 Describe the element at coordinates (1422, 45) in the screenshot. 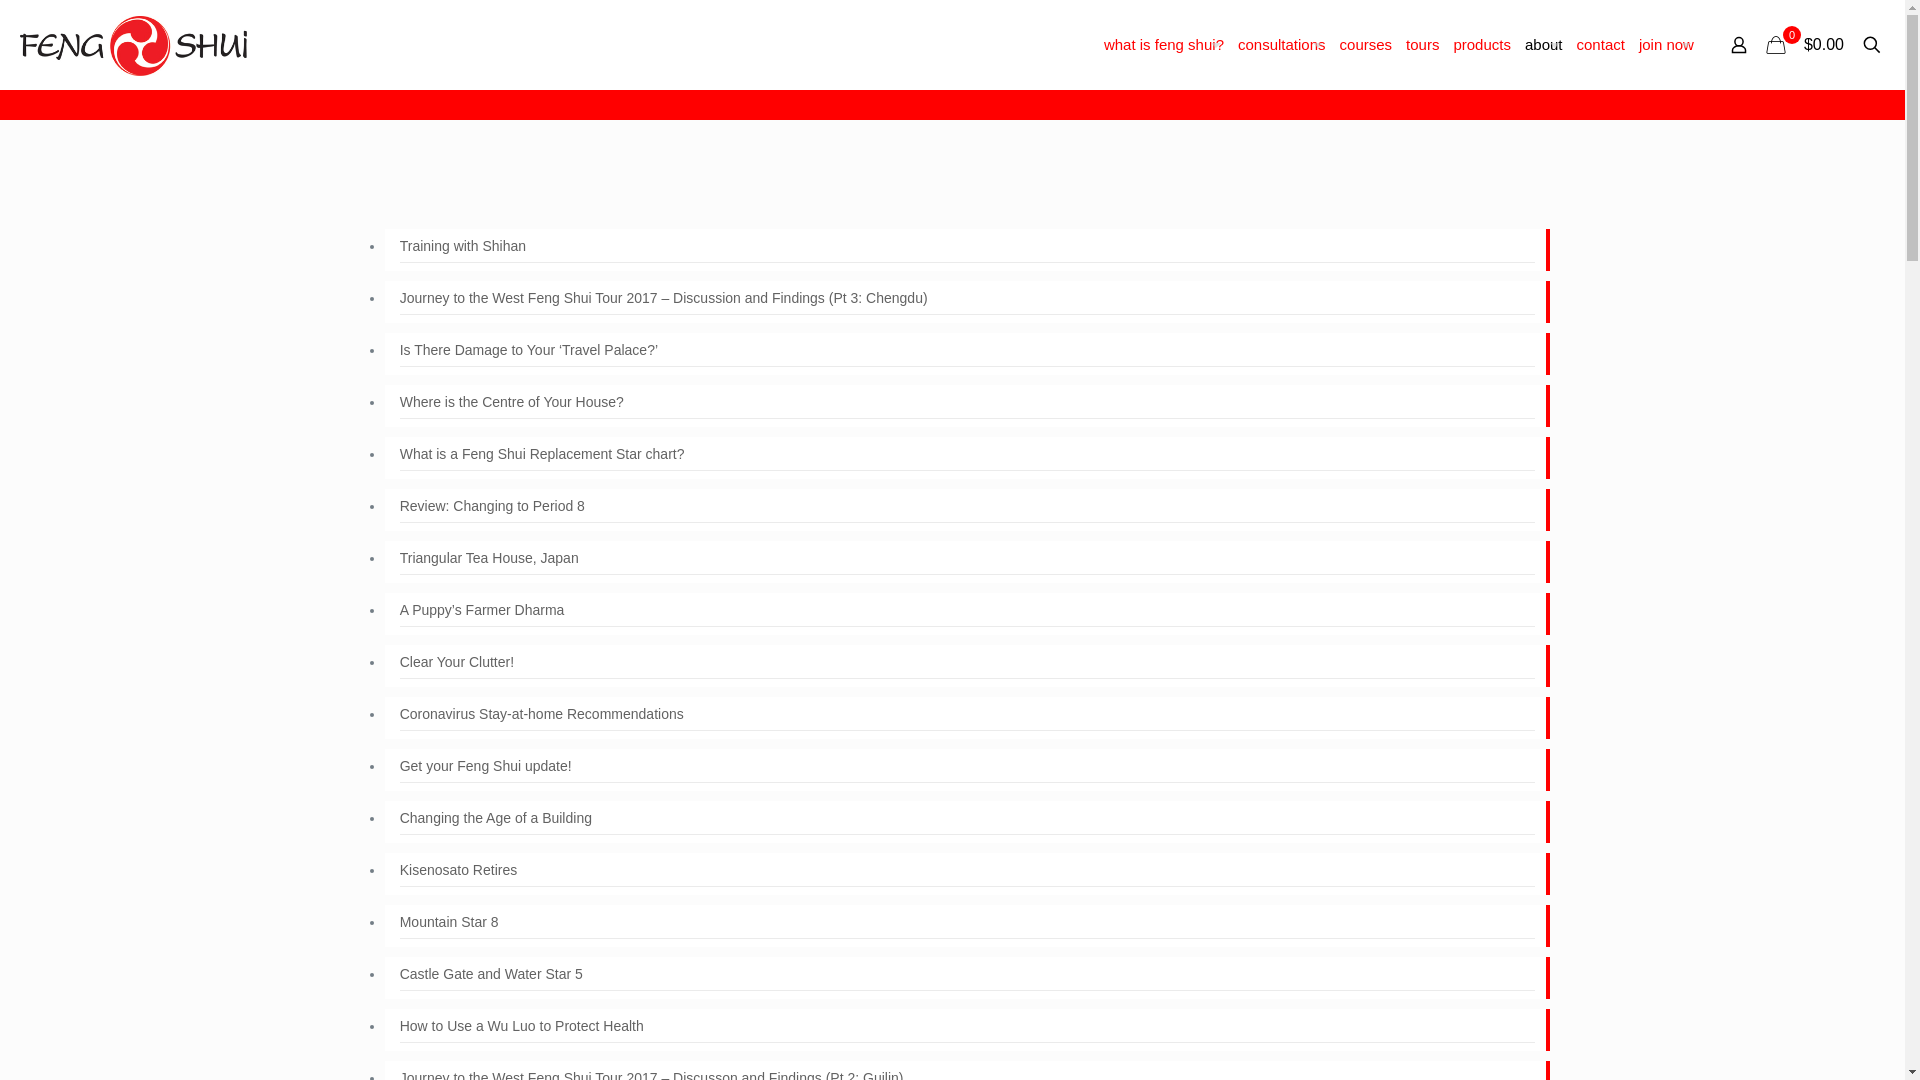

I see `tours` at that location.